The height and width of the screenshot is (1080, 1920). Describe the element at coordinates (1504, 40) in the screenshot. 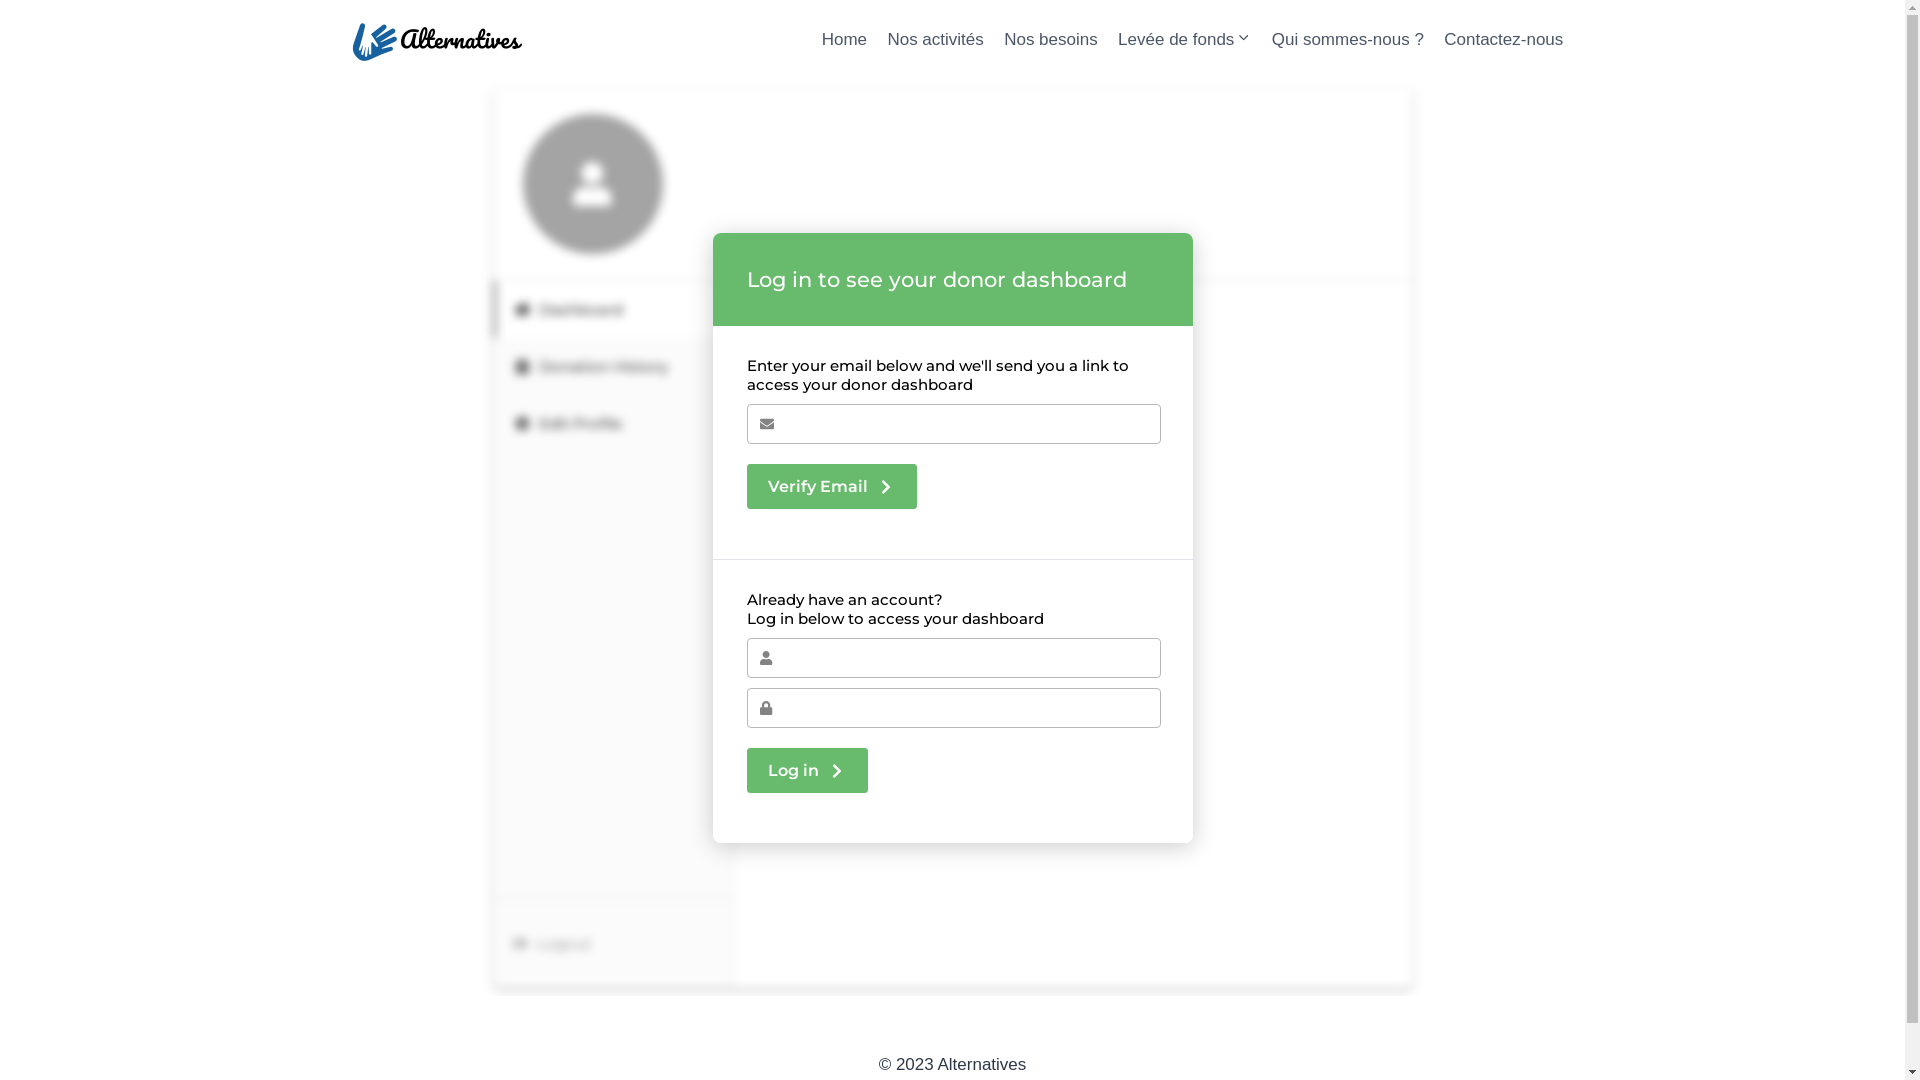

I see `Contactez-nous` at that location.